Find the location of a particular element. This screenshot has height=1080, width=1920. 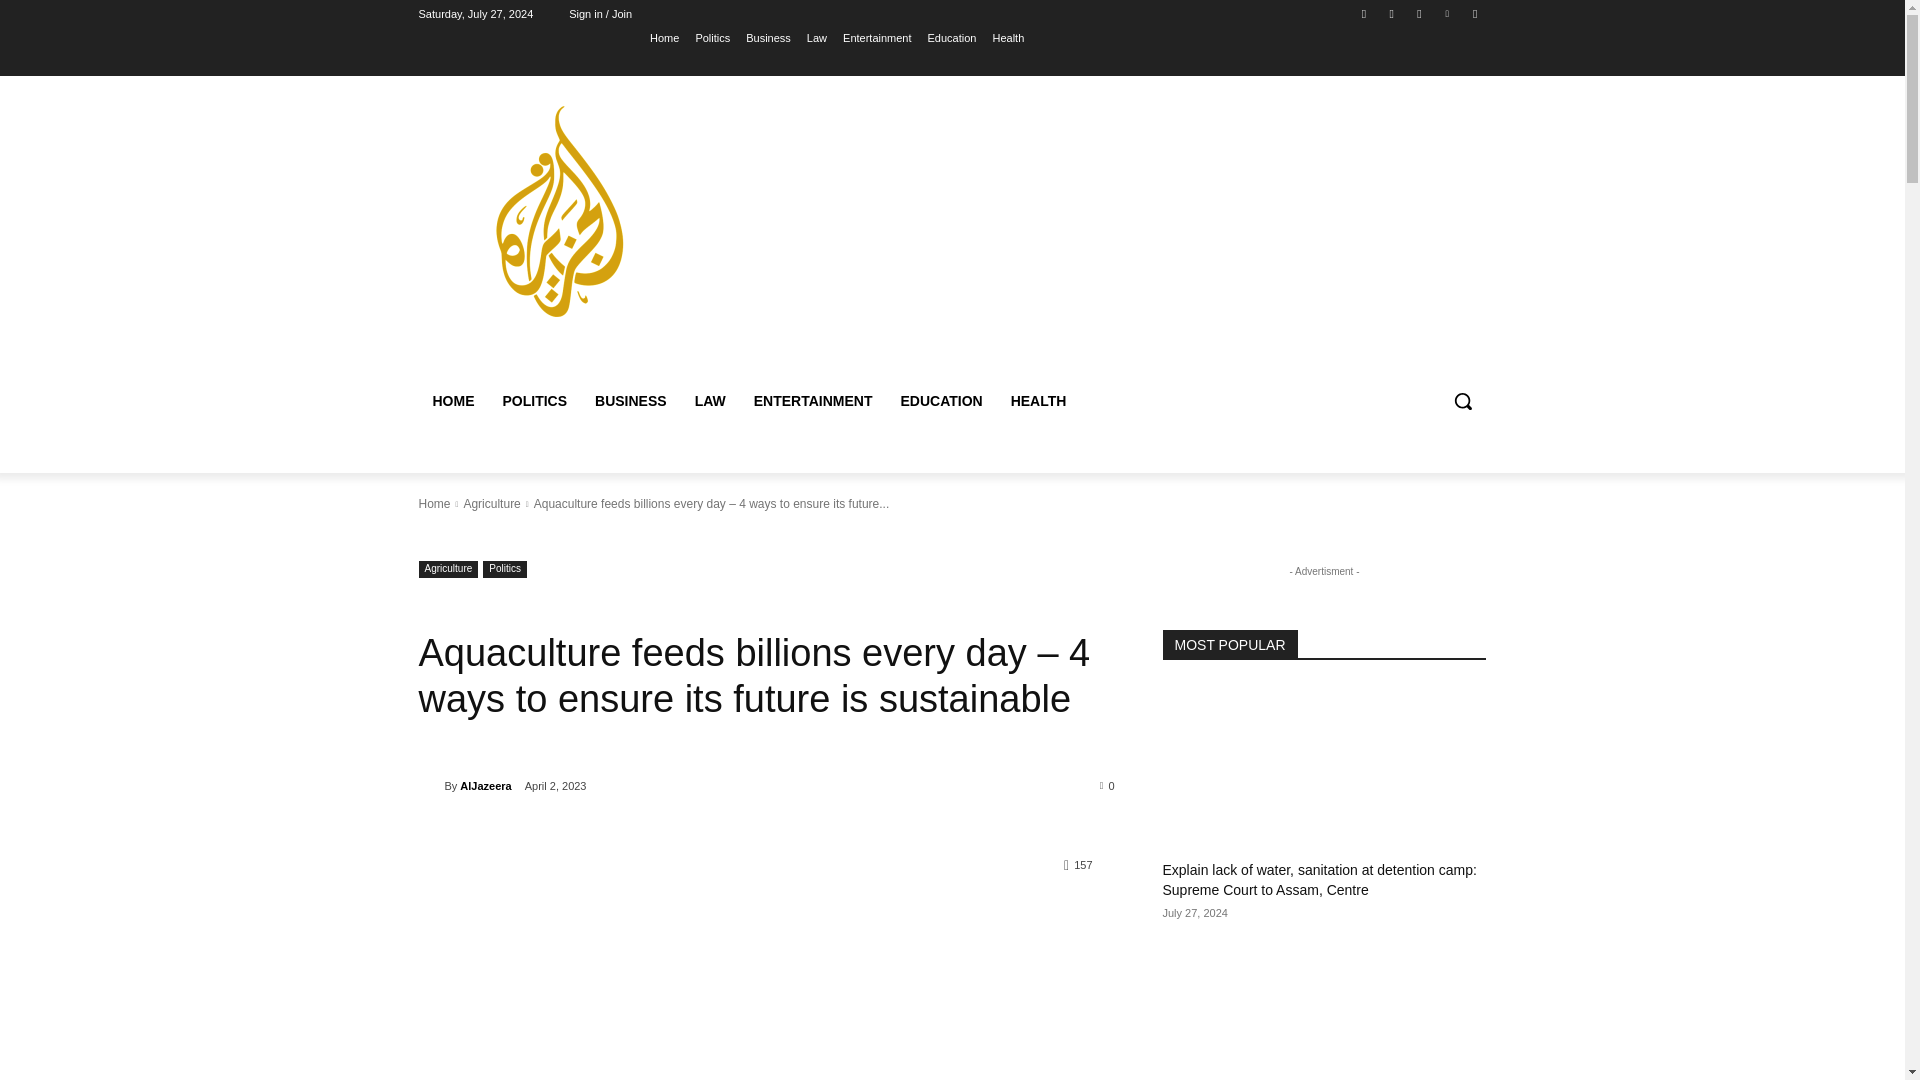

0 is located at coordinates (1108, 784).